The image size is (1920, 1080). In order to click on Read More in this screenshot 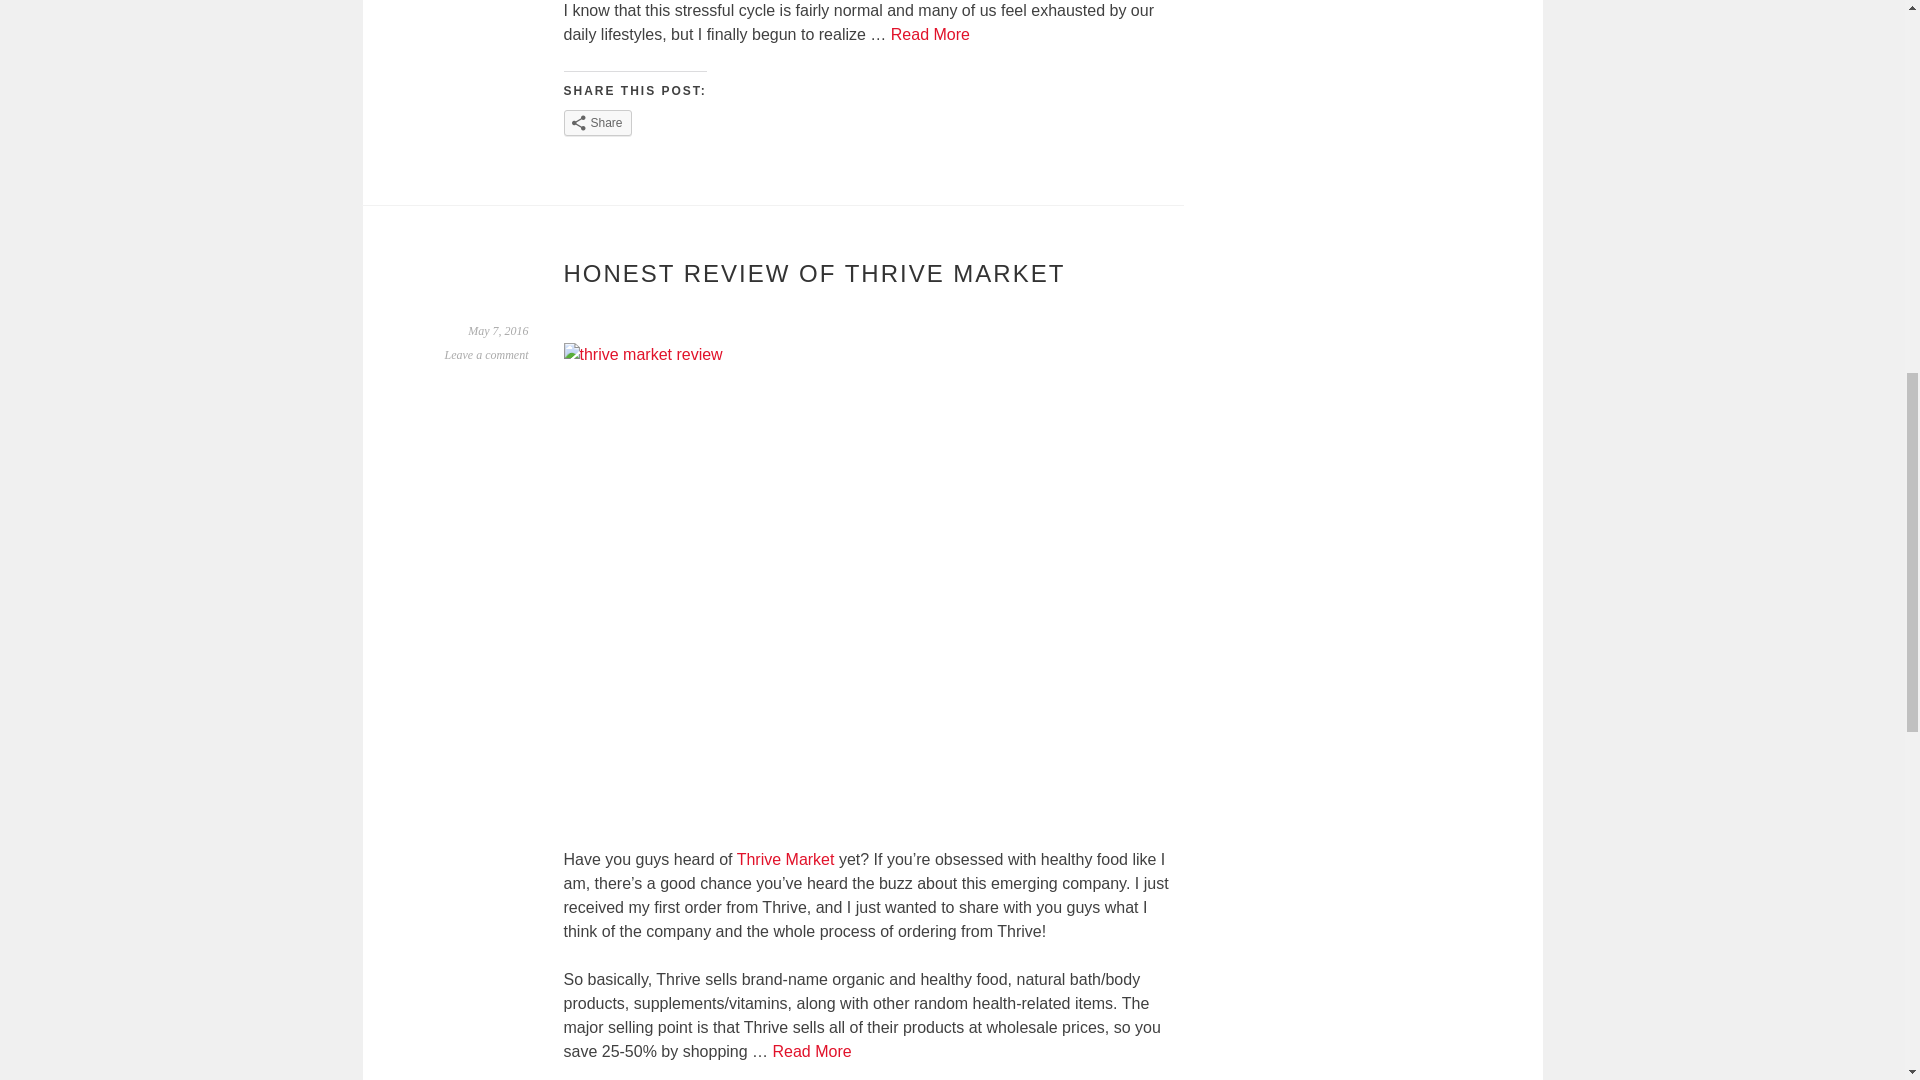, I will do `click(812, 1051)`.